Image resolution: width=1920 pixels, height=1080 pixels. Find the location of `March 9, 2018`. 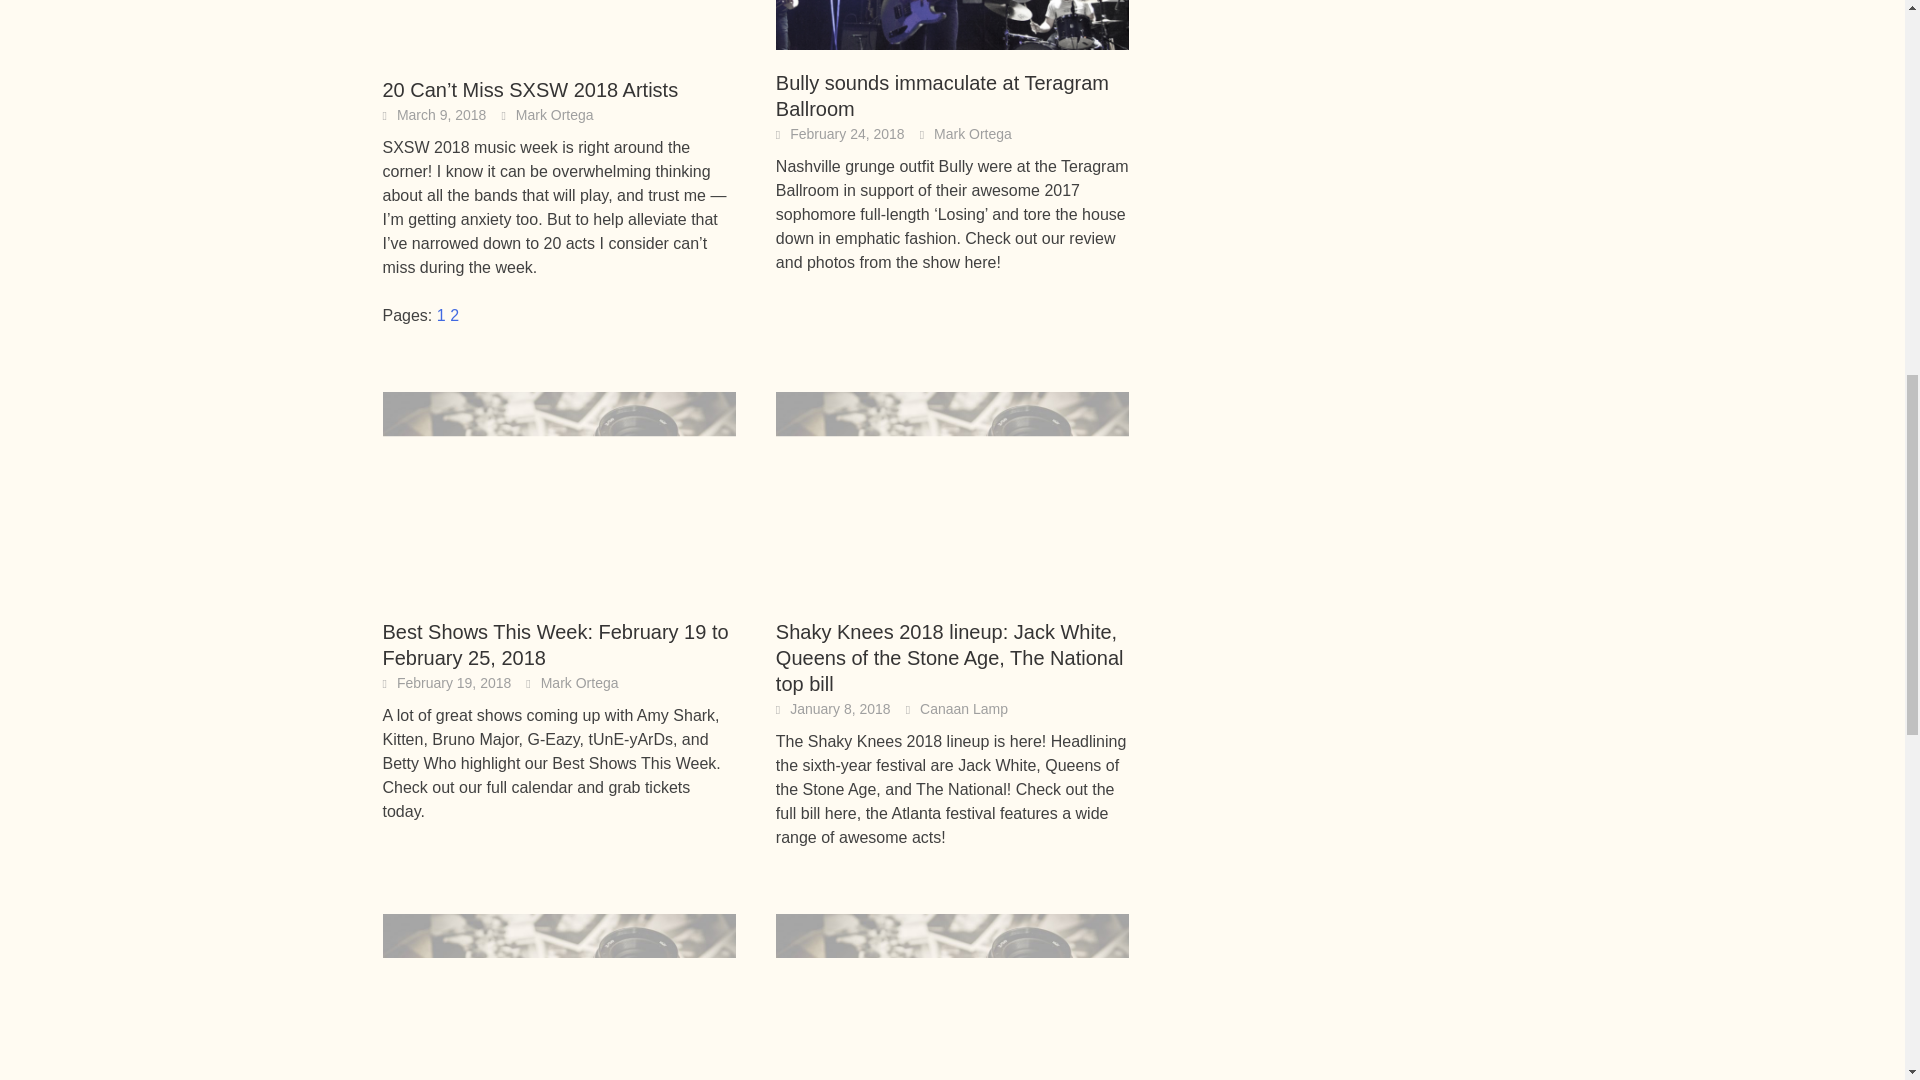

March 9, 2018 is located at coordinates (442, 114).